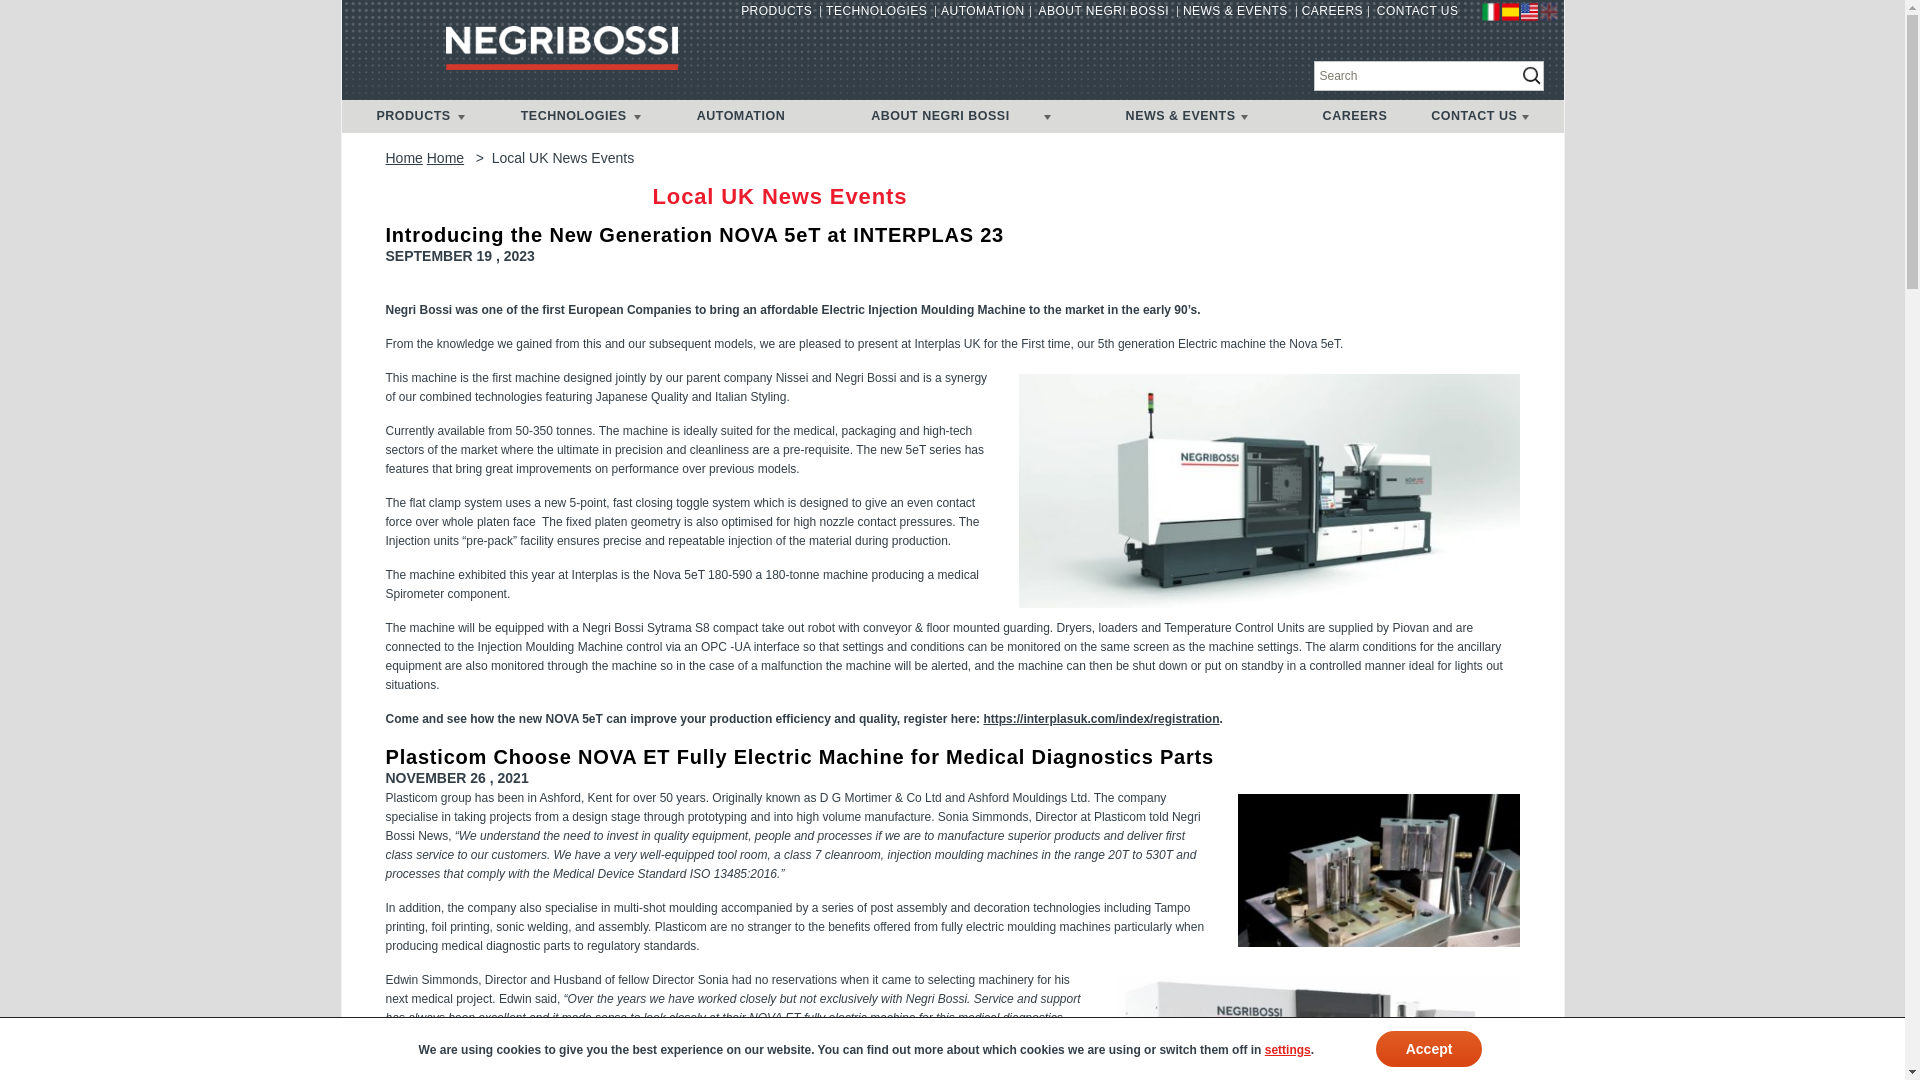 This screenshot has width=1920, height=1080. I want to click on Search, so click(1428, 75).